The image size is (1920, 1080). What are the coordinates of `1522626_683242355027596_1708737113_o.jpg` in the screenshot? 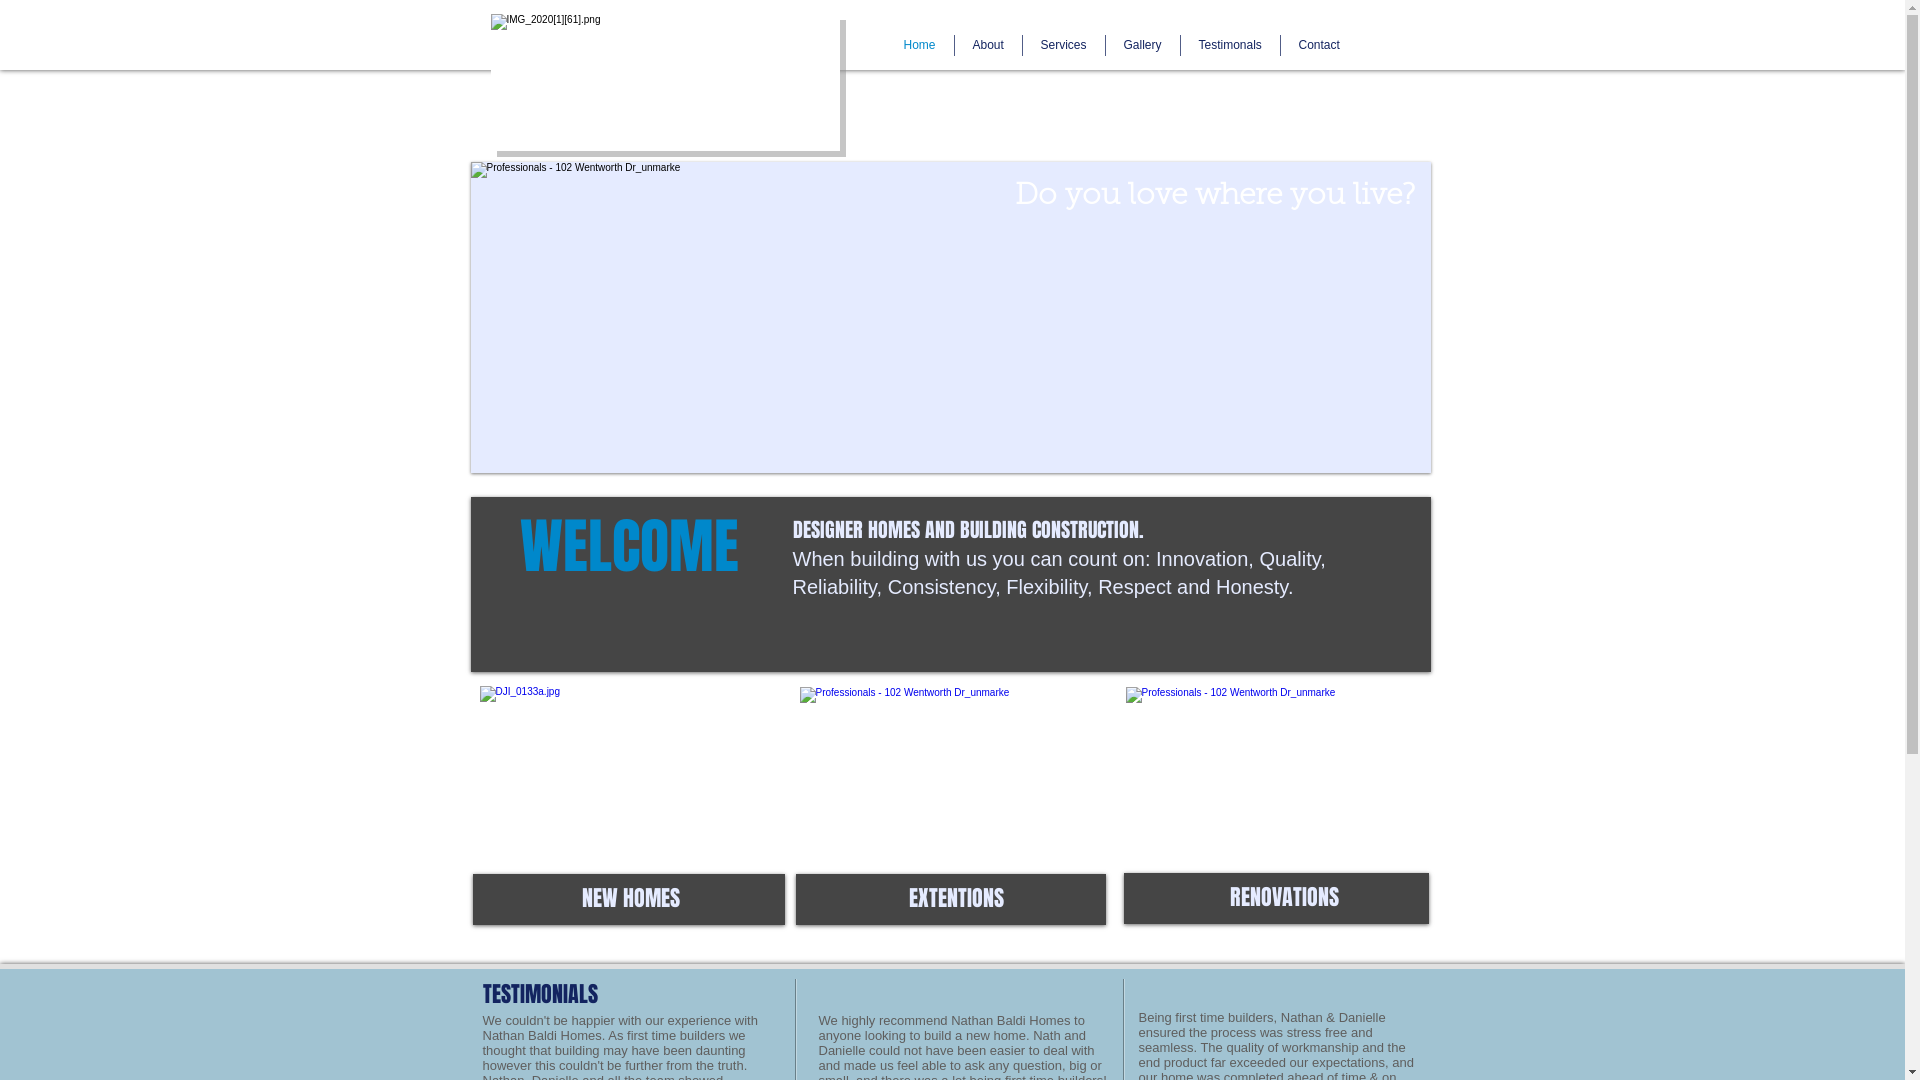 It's located at (955, 774).